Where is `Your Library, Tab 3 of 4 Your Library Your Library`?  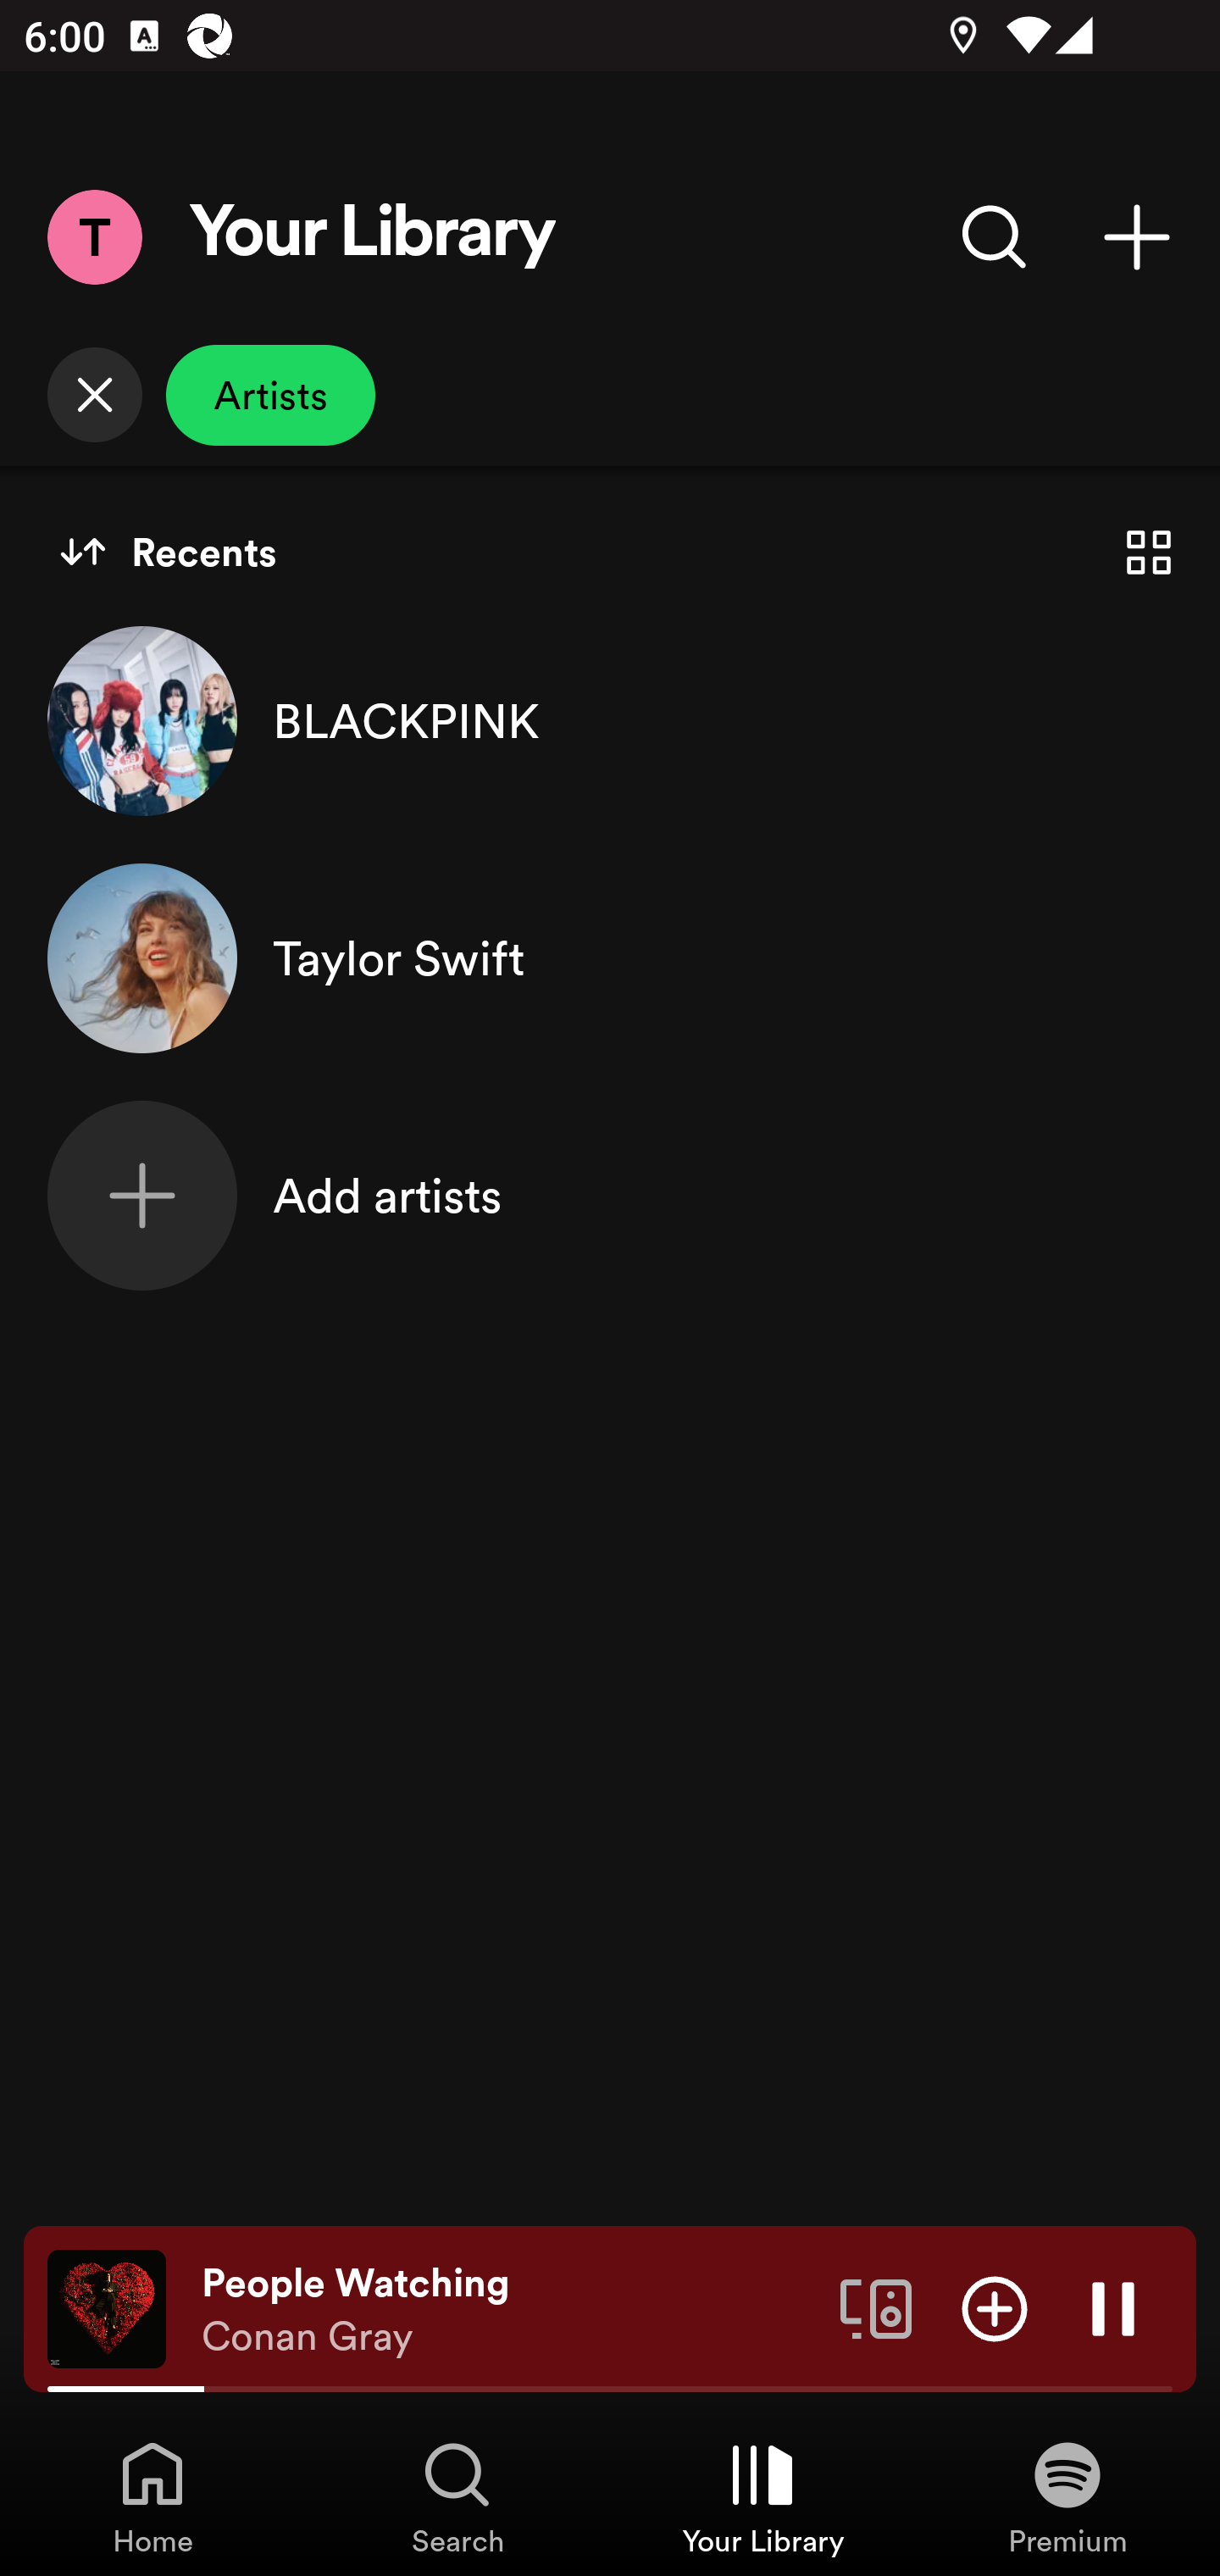 Your Library, Tab 3 of 4 Your Library Your Library is located at coordinates (762, 2496).